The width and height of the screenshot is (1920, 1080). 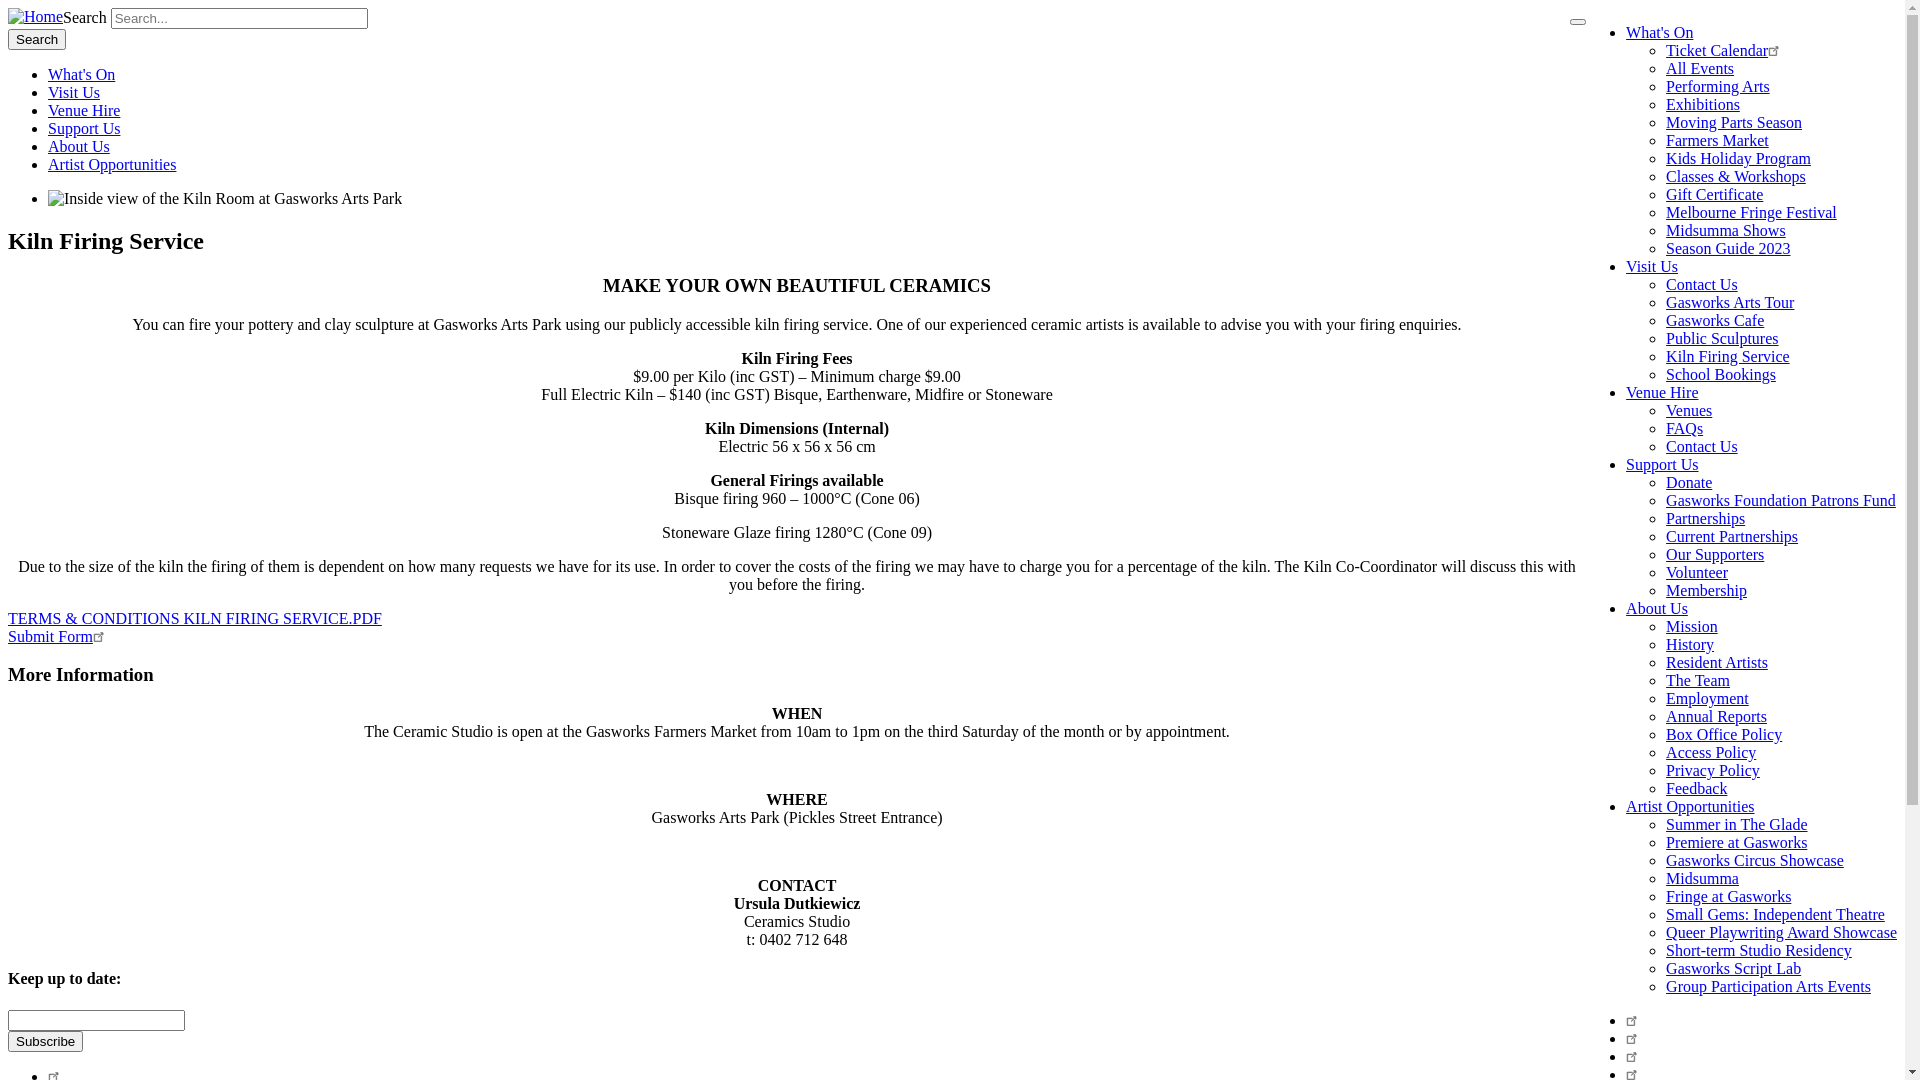 What do you see at coordinates (1722, 338) in the screenshot?
I see `Public Sculptures` at bounding box center [1722, 338].